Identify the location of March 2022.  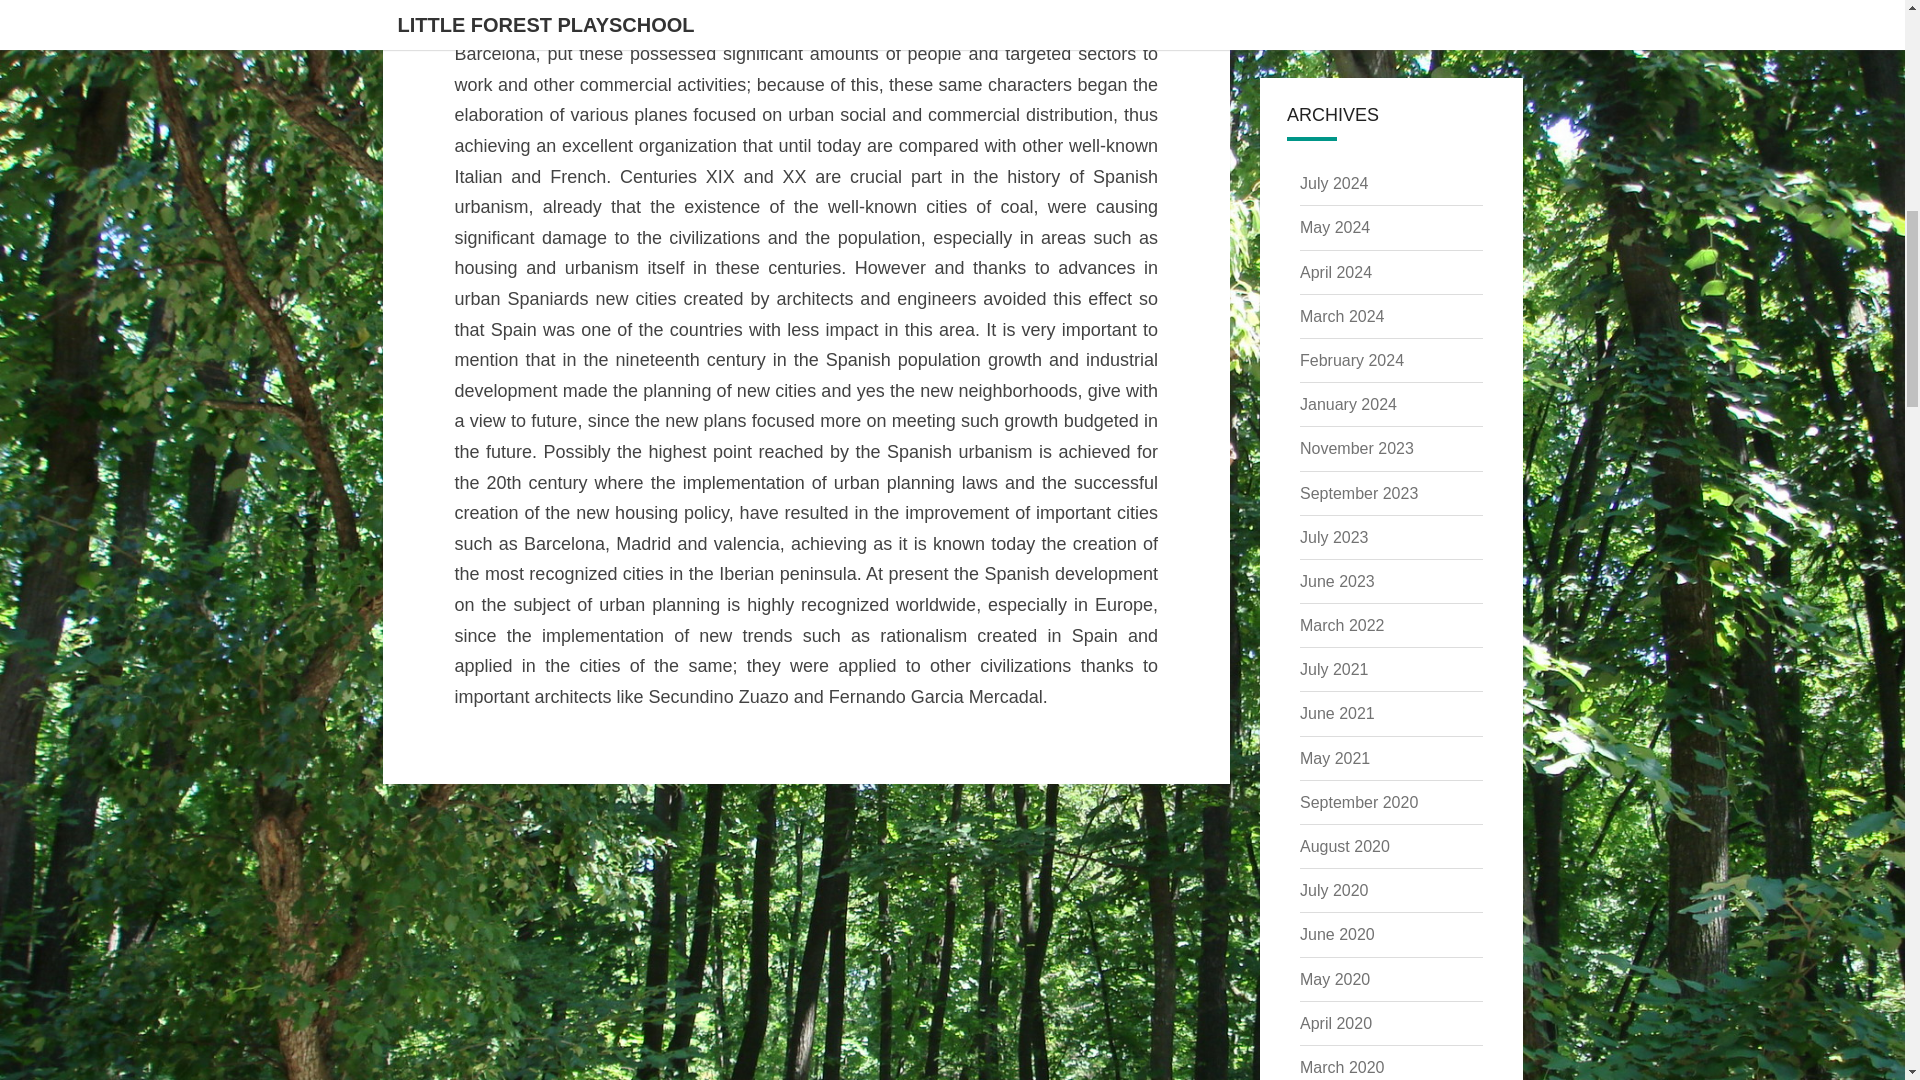
(1342, 624).